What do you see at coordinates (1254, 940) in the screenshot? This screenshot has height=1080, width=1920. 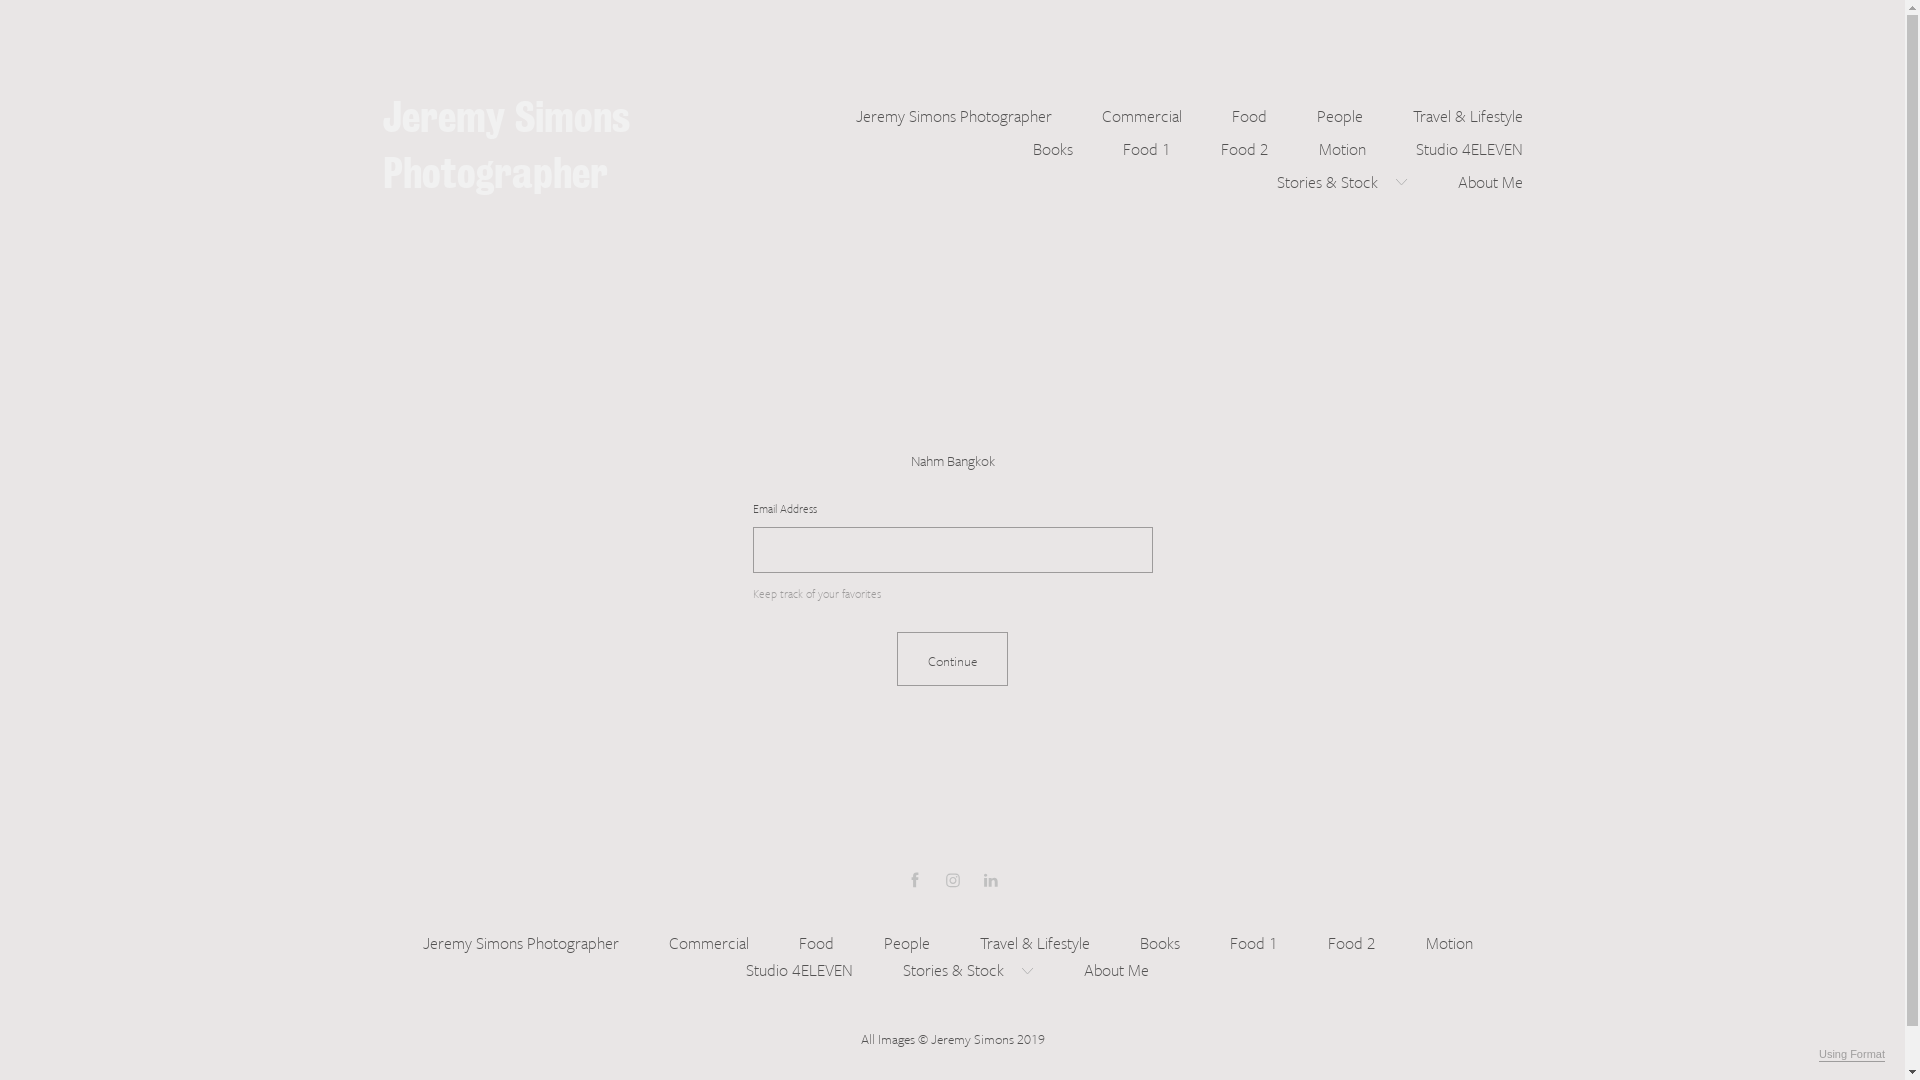 I see `Food 1` at bounding box center [1254, 940].